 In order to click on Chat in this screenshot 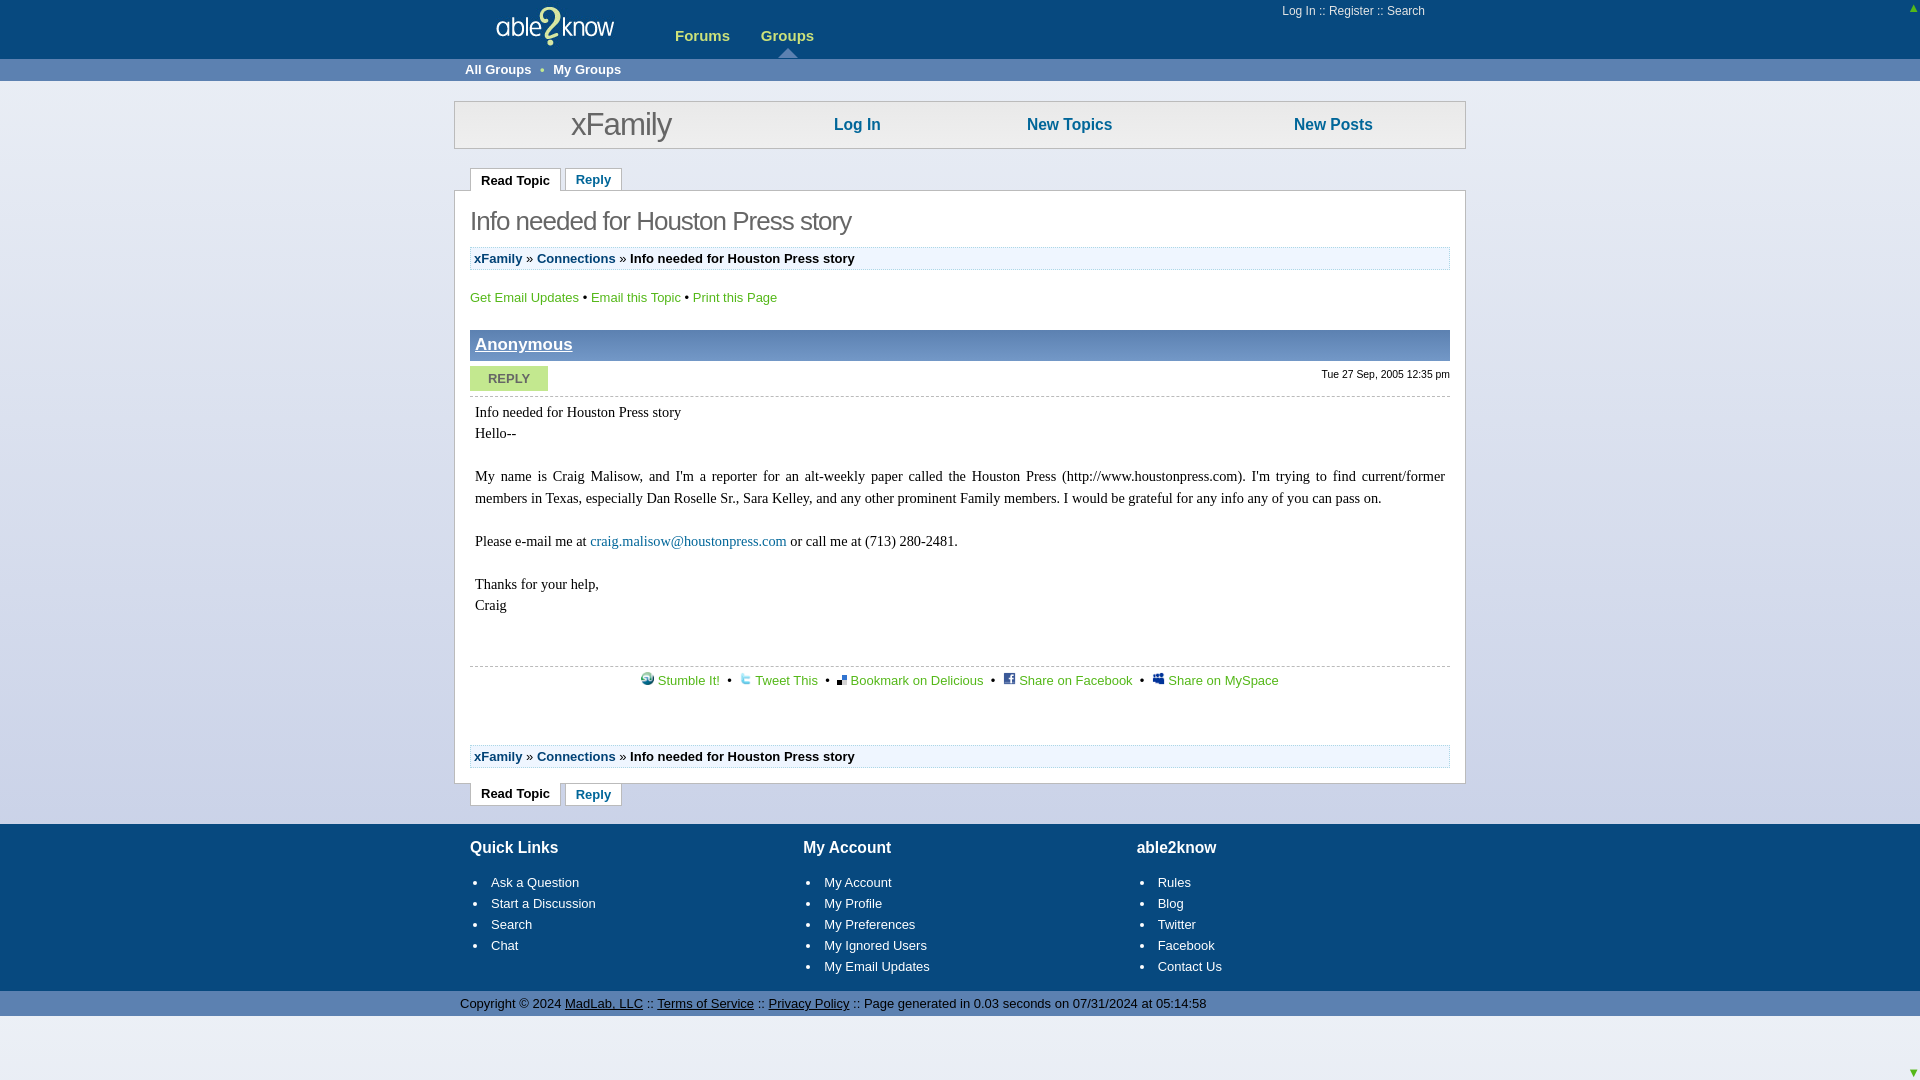, I will do `click(504, 945)`.